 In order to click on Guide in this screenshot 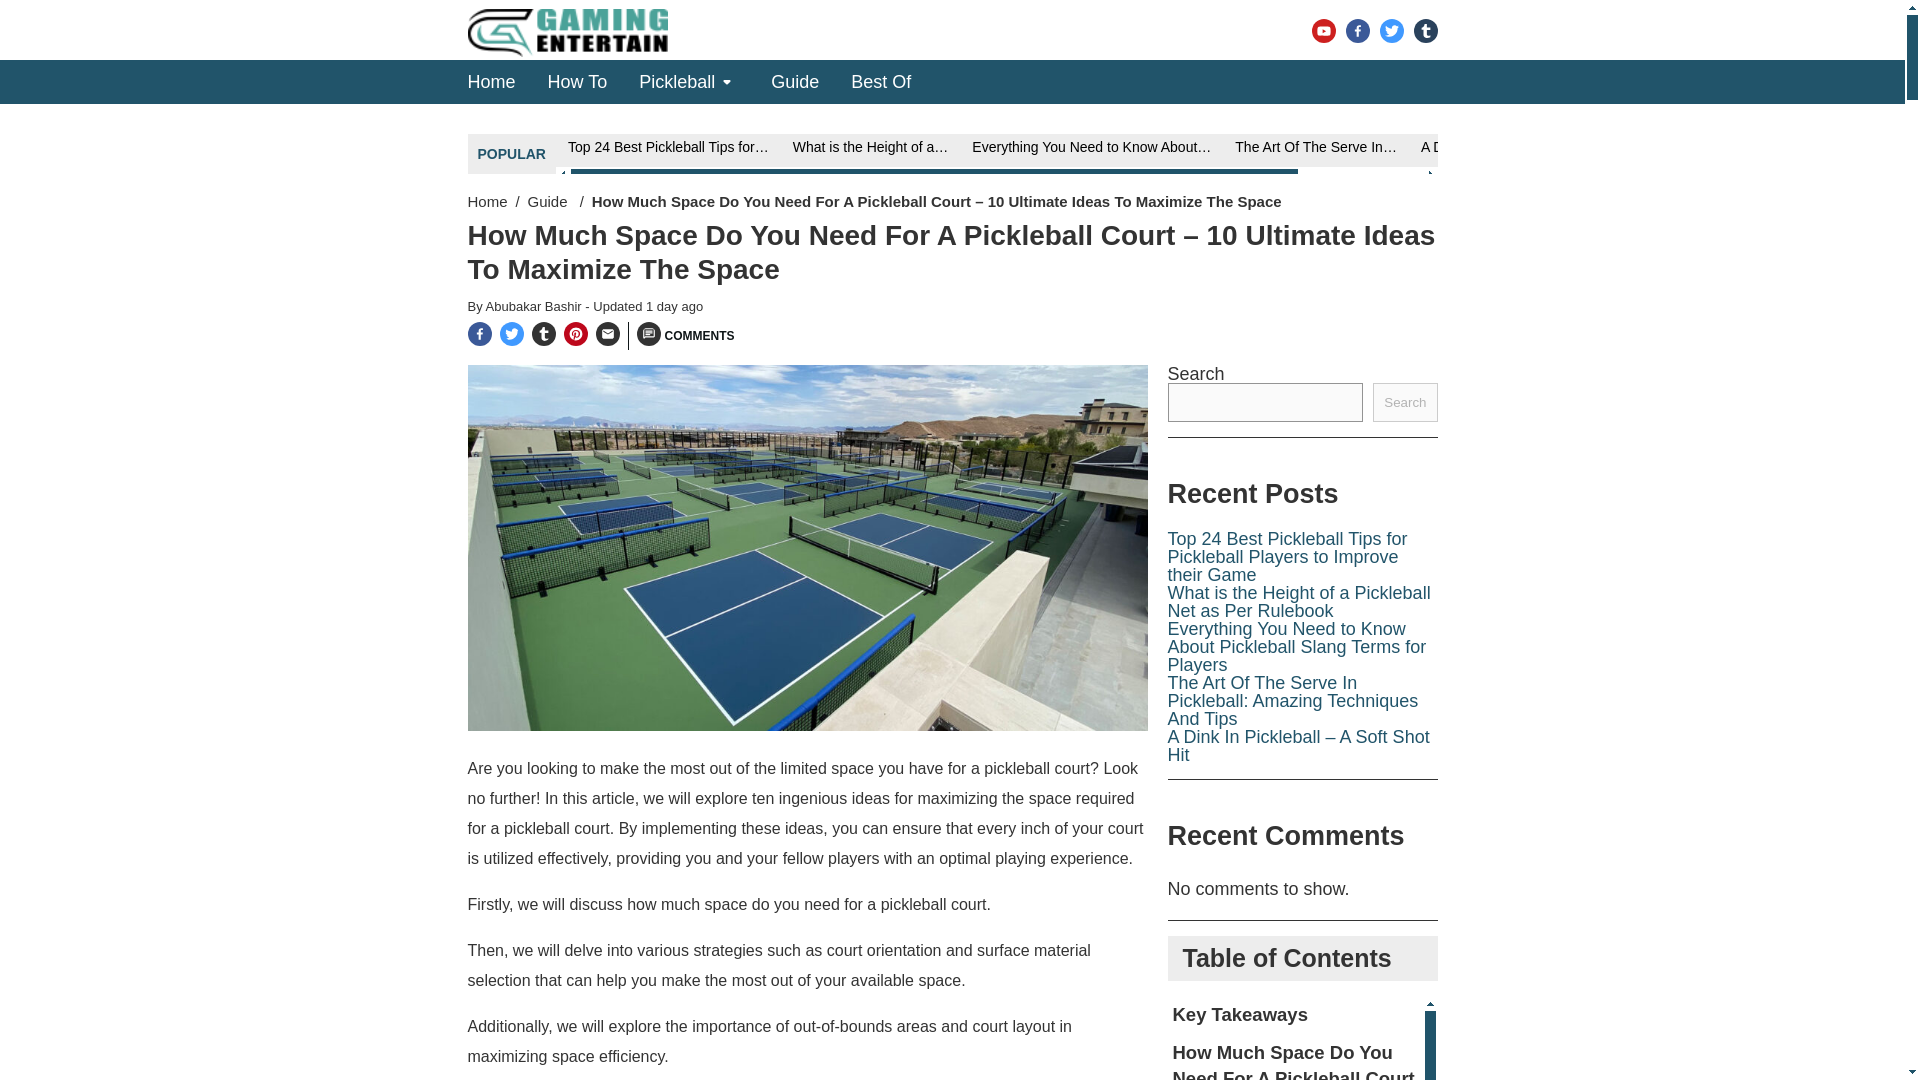, I will do `click(795, 81)`.